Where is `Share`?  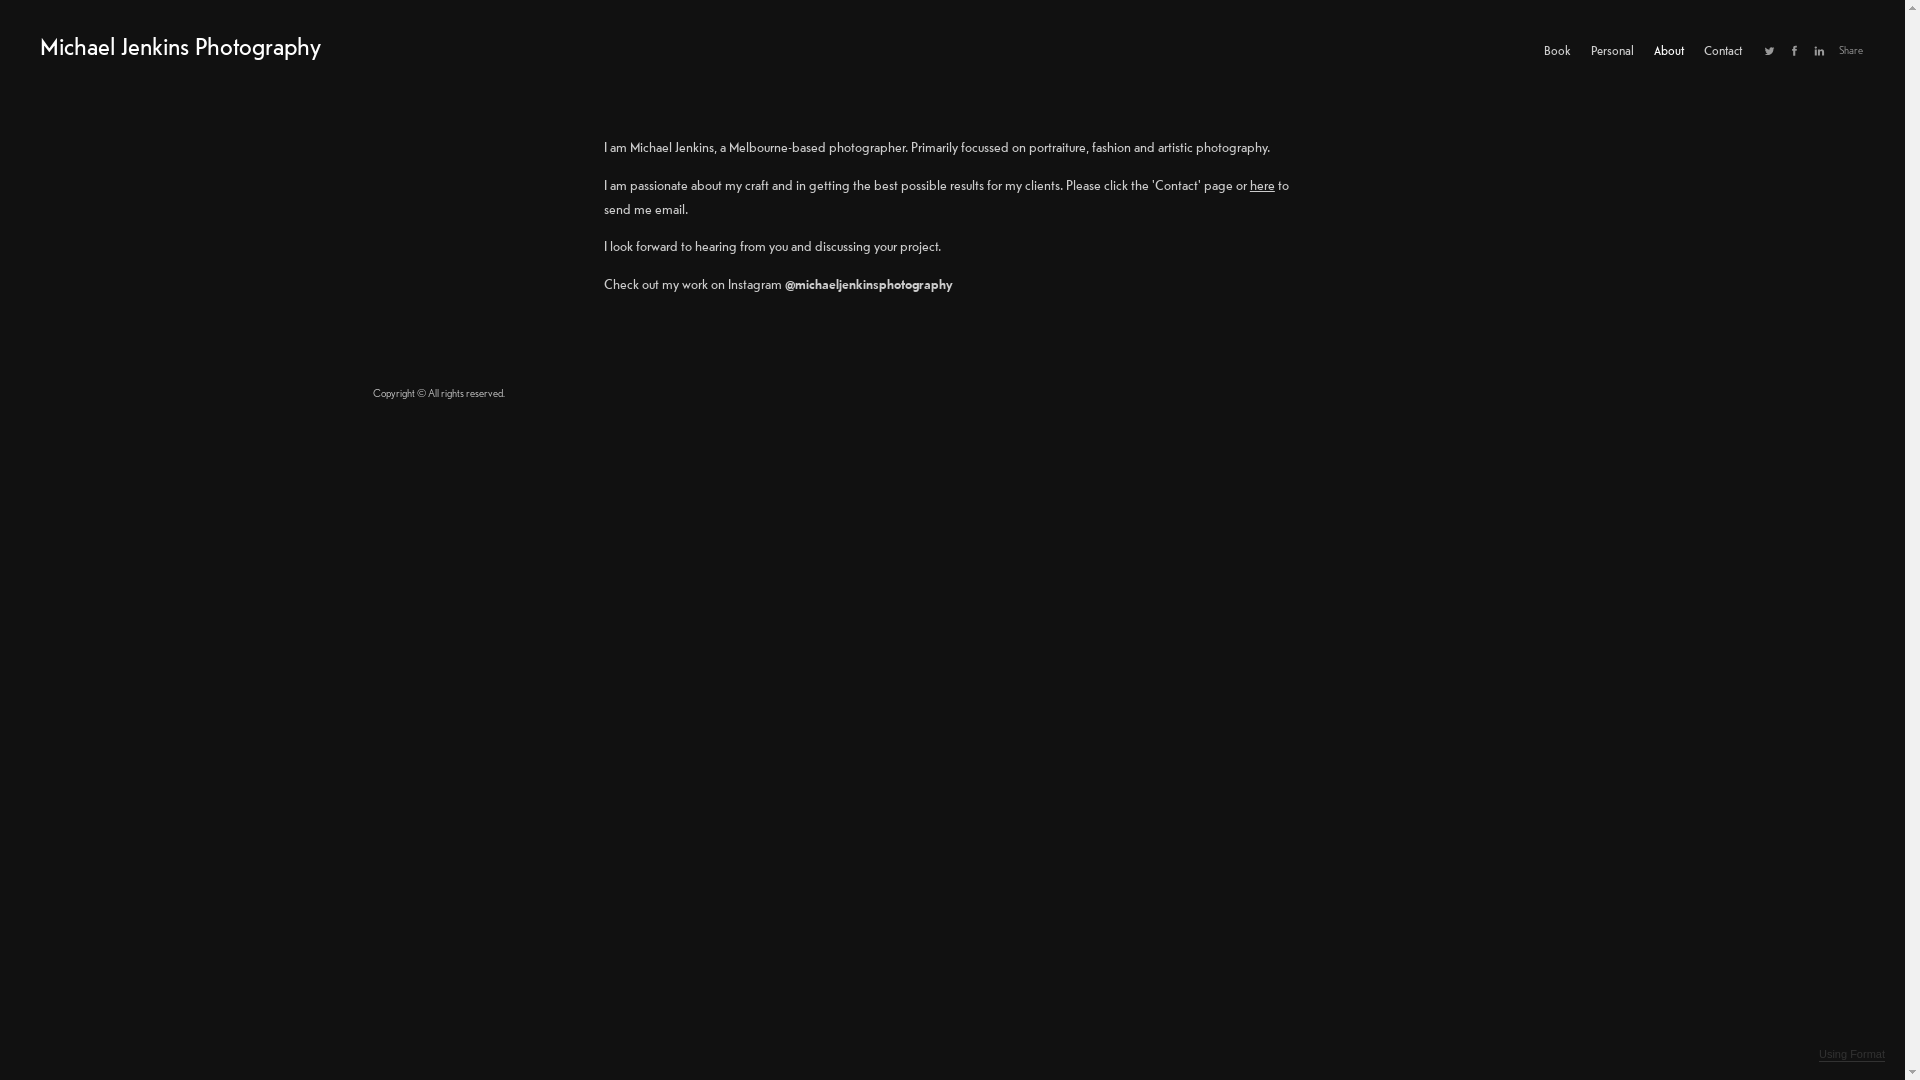
Share is located at coordinates (1851, 50).